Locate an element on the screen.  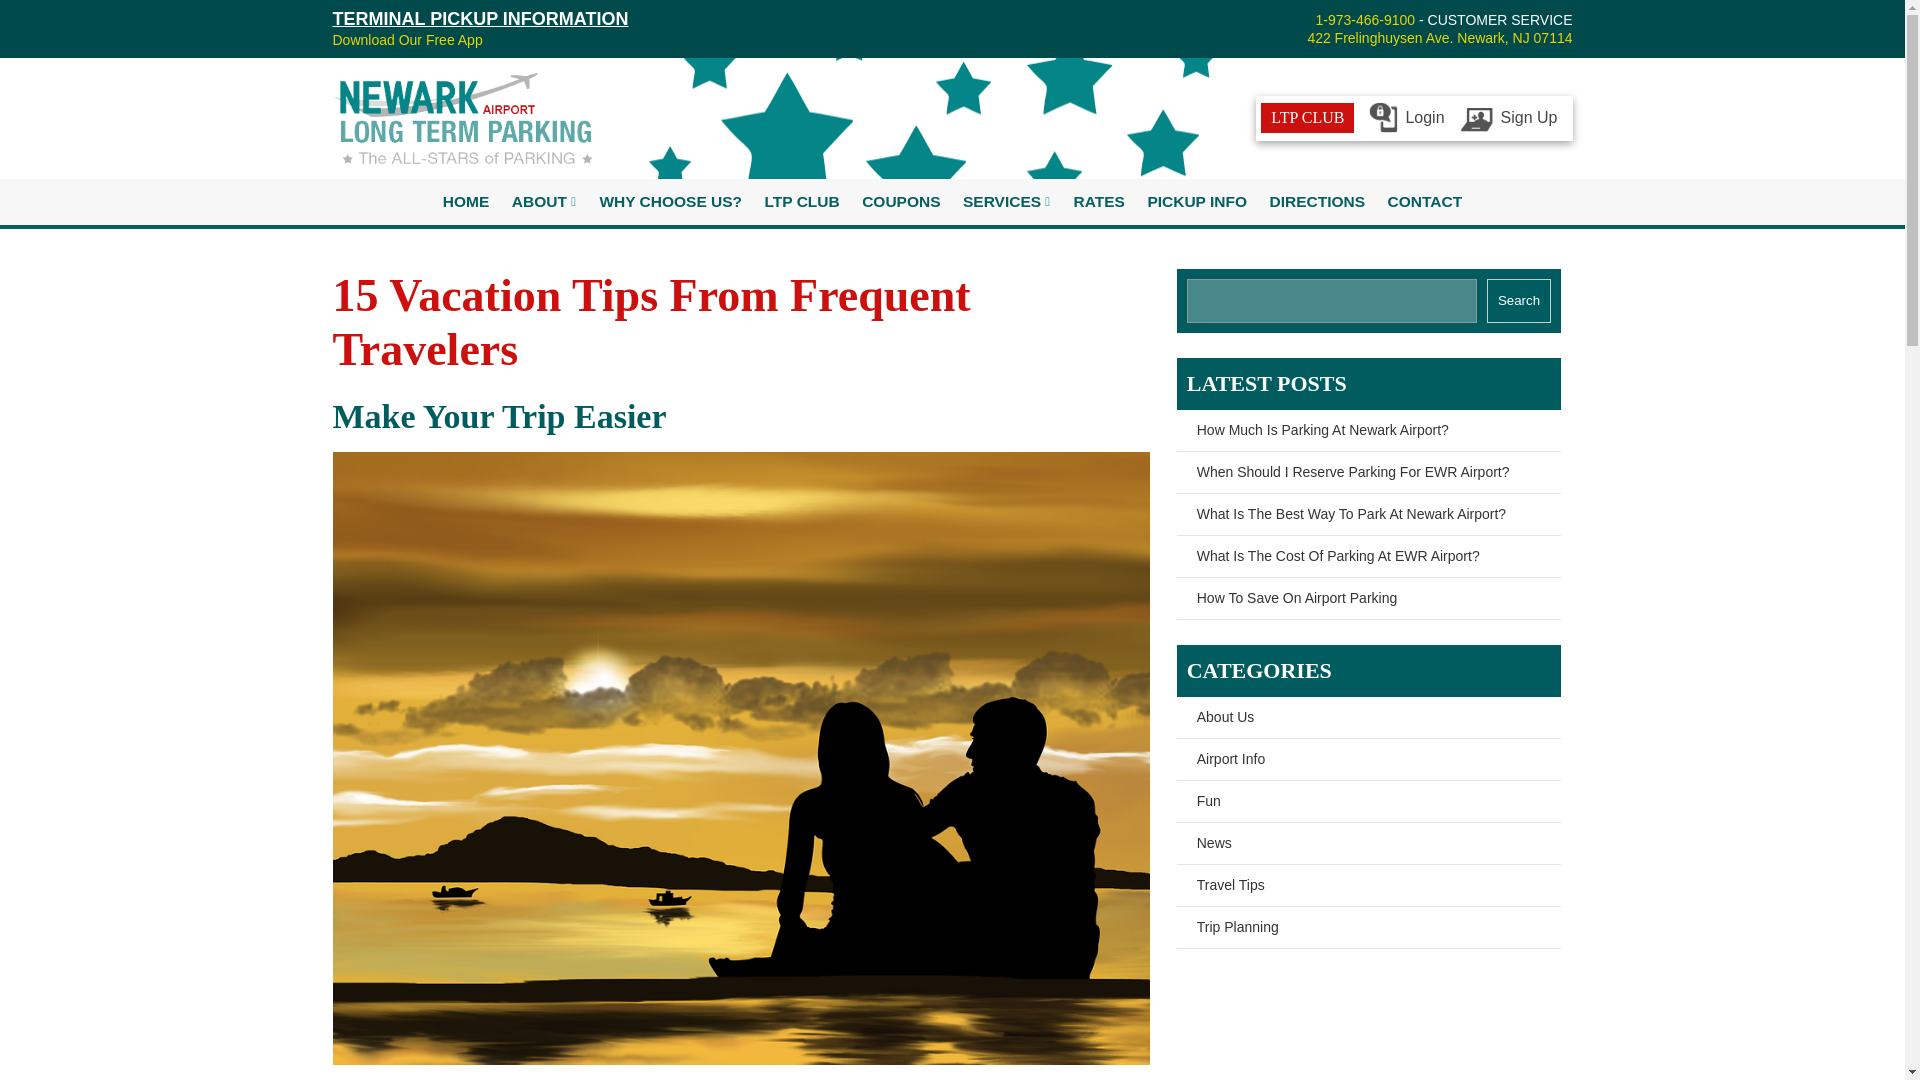
DIRECTIONS is located at coordinates (1316, 202).